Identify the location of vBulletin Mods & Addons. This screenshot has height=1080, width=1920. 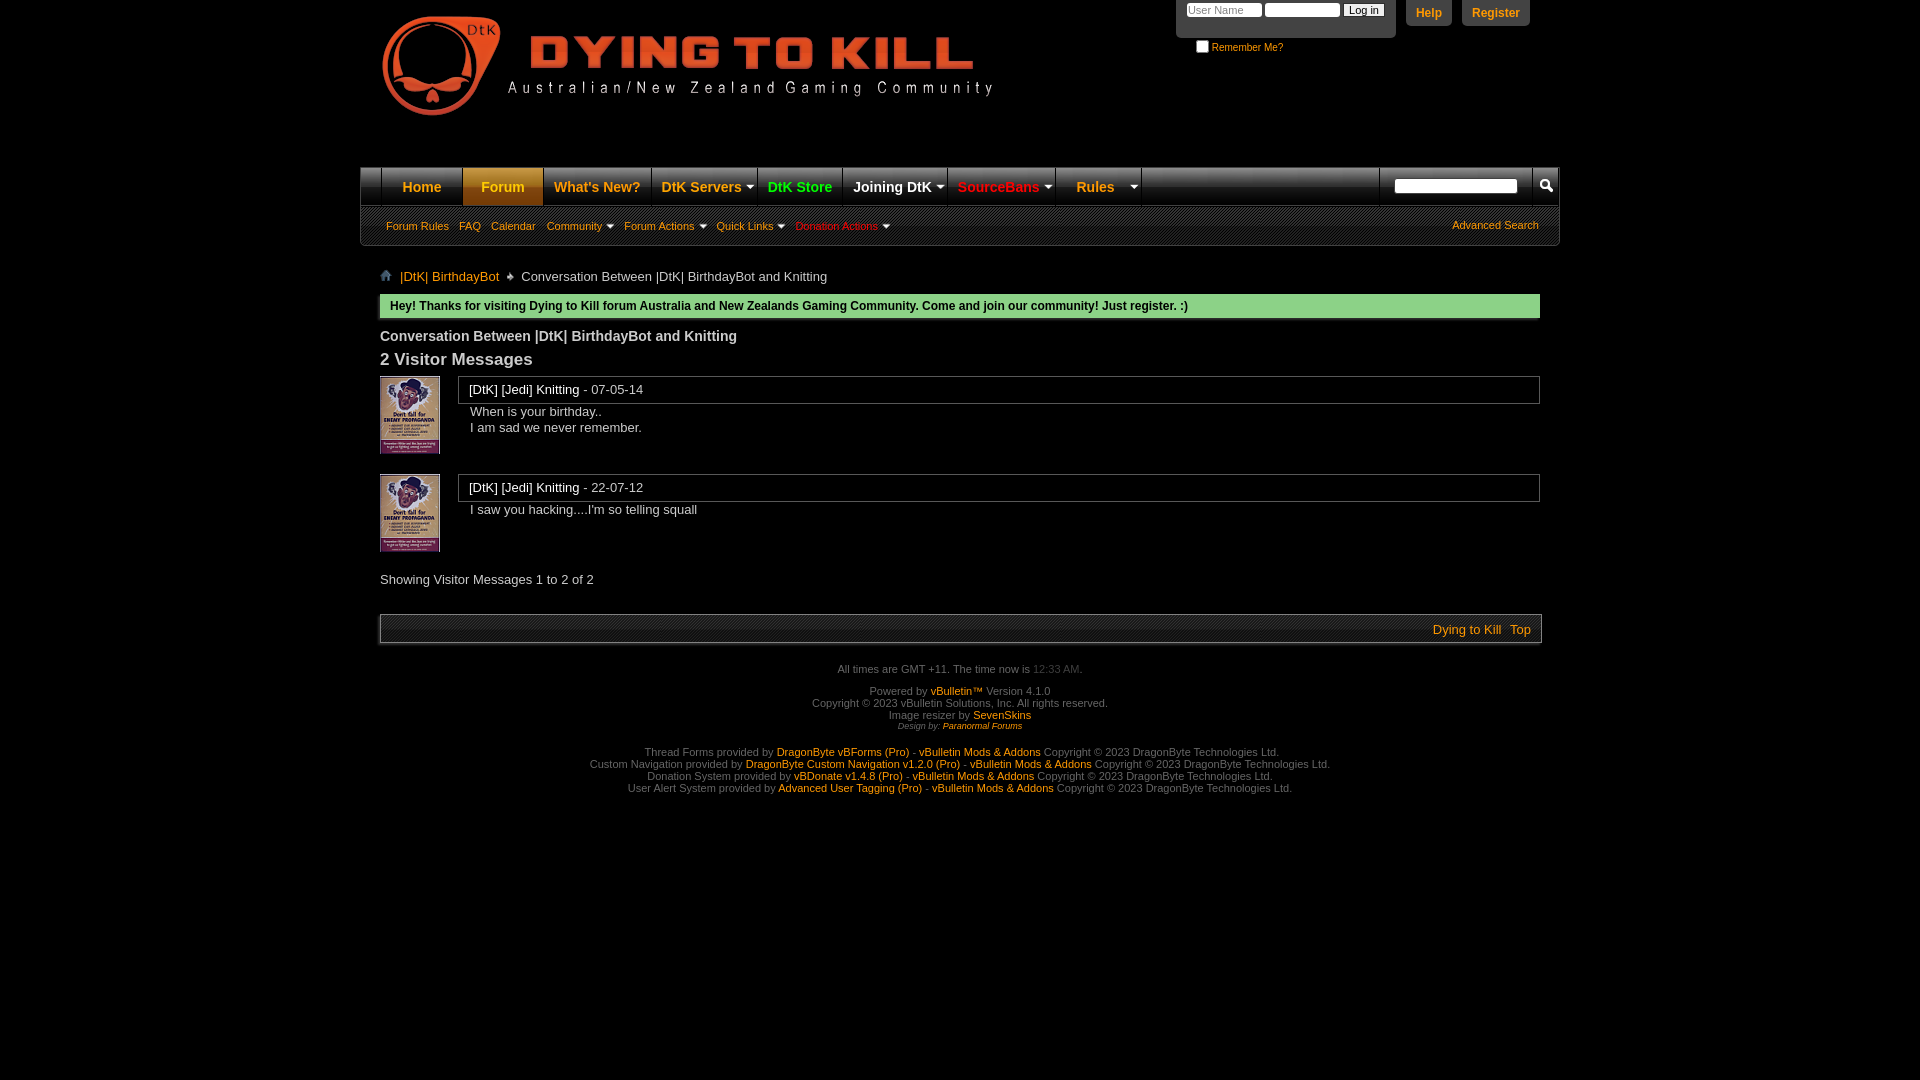
(993, 788).